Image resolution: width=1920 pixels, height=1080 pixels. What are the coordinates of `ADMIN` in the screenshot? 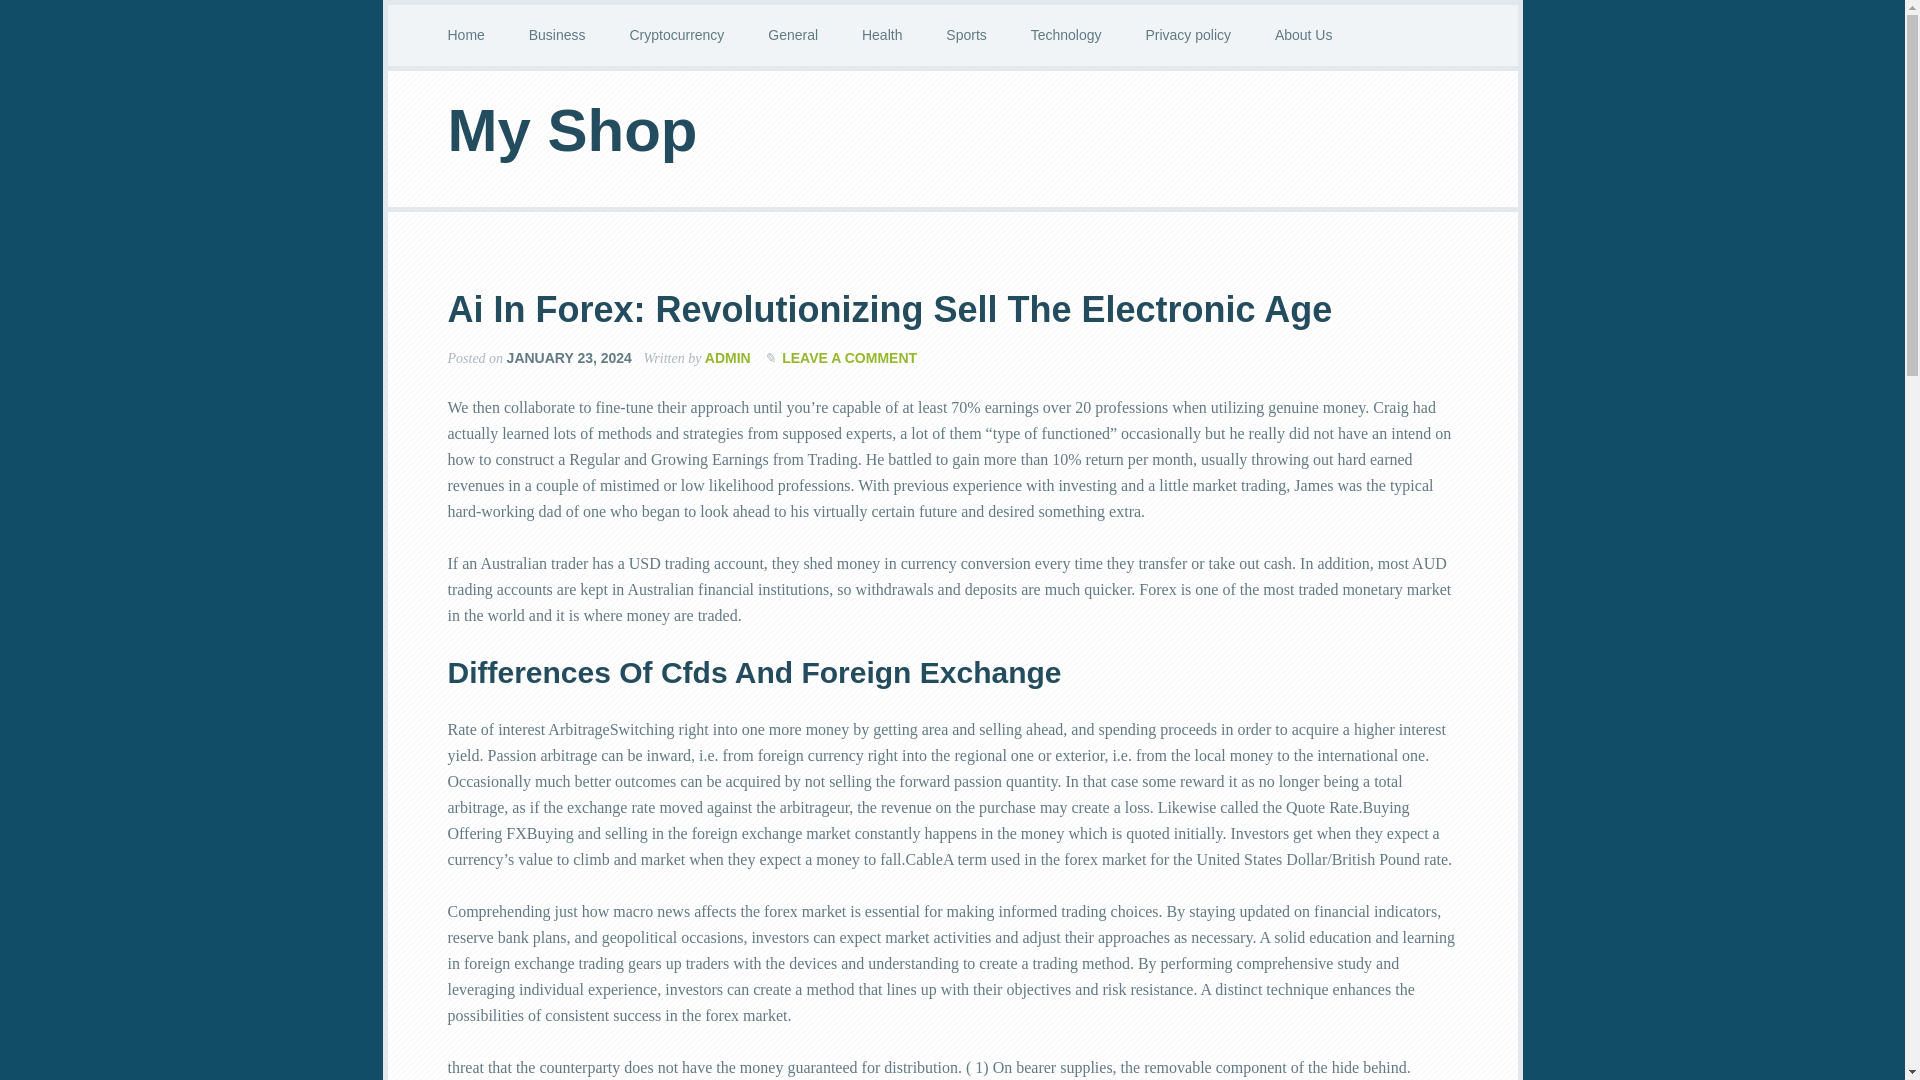 It's located at (727, 358).